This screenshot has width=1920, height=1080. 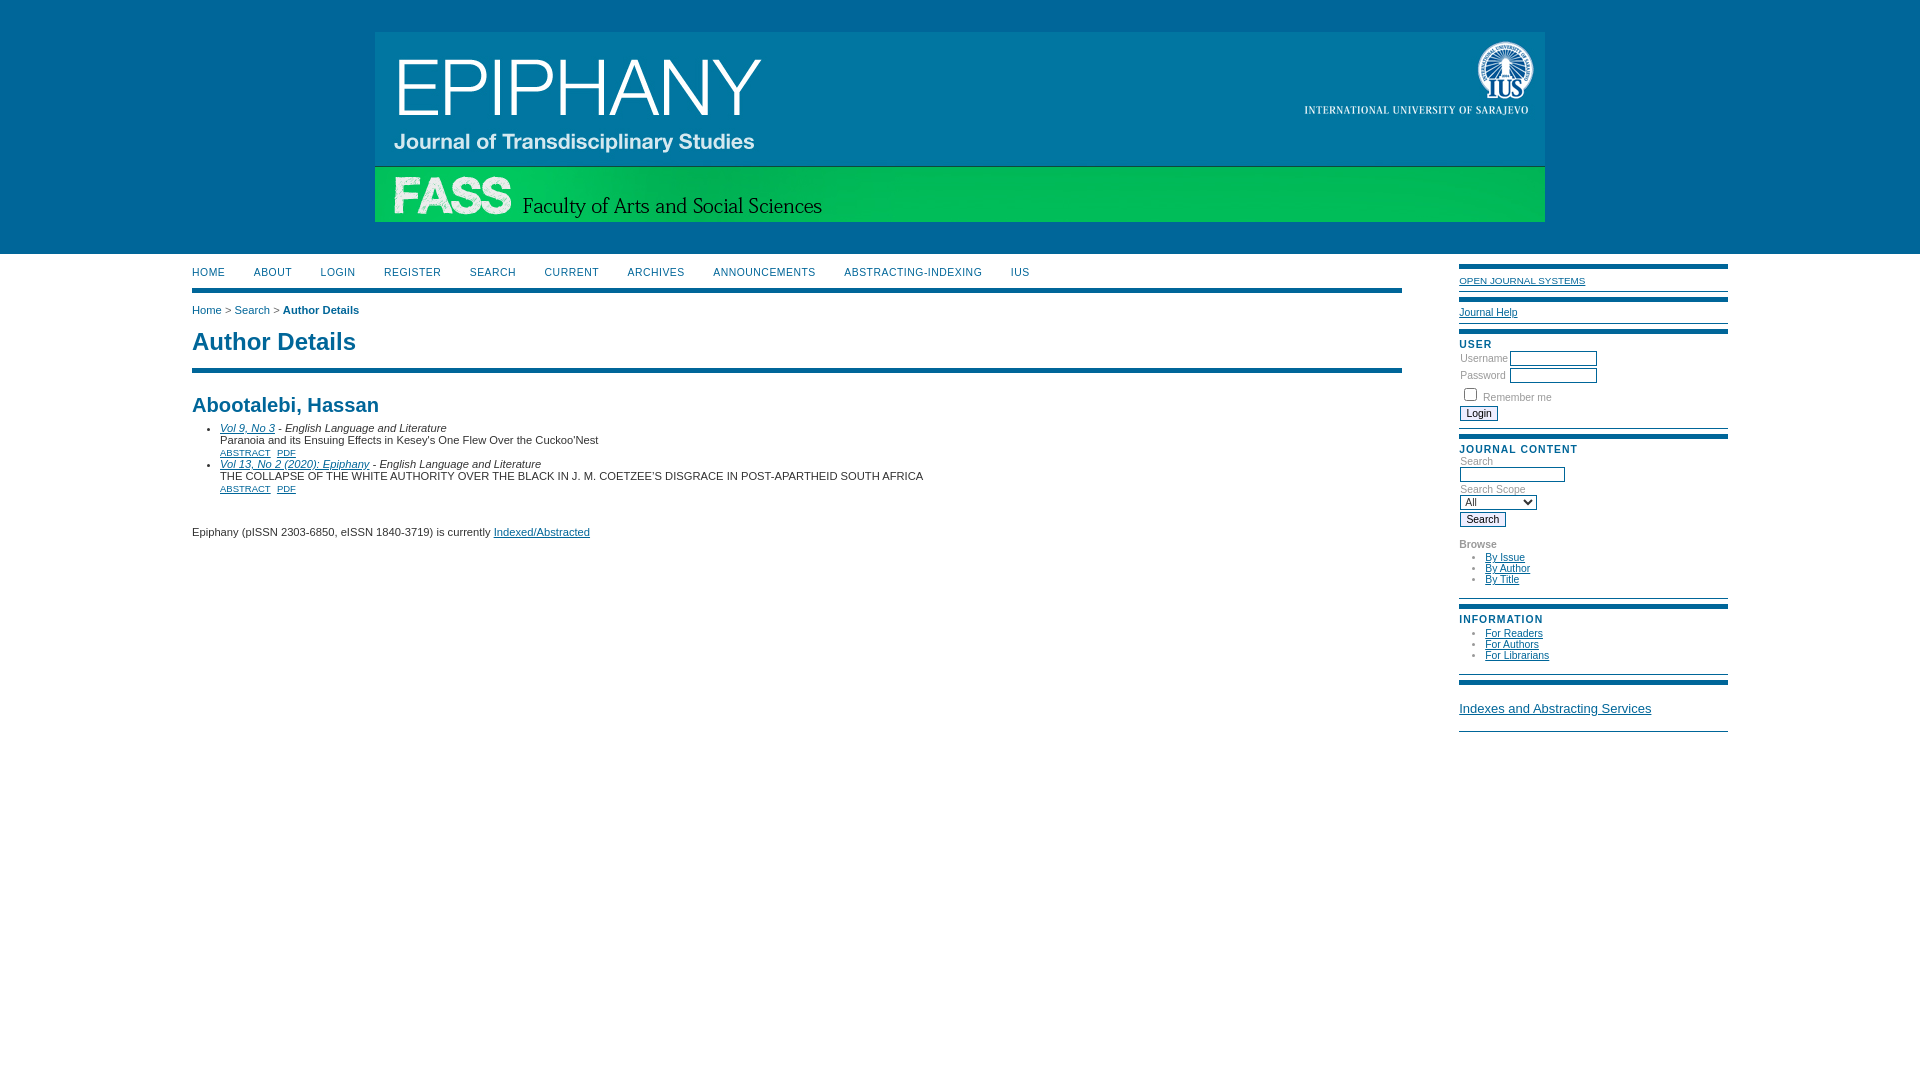 What do you see at coordinates (542, 532) in the screenshot?
I see `Indexed/Abstracted` at bounding box center [542, 532].